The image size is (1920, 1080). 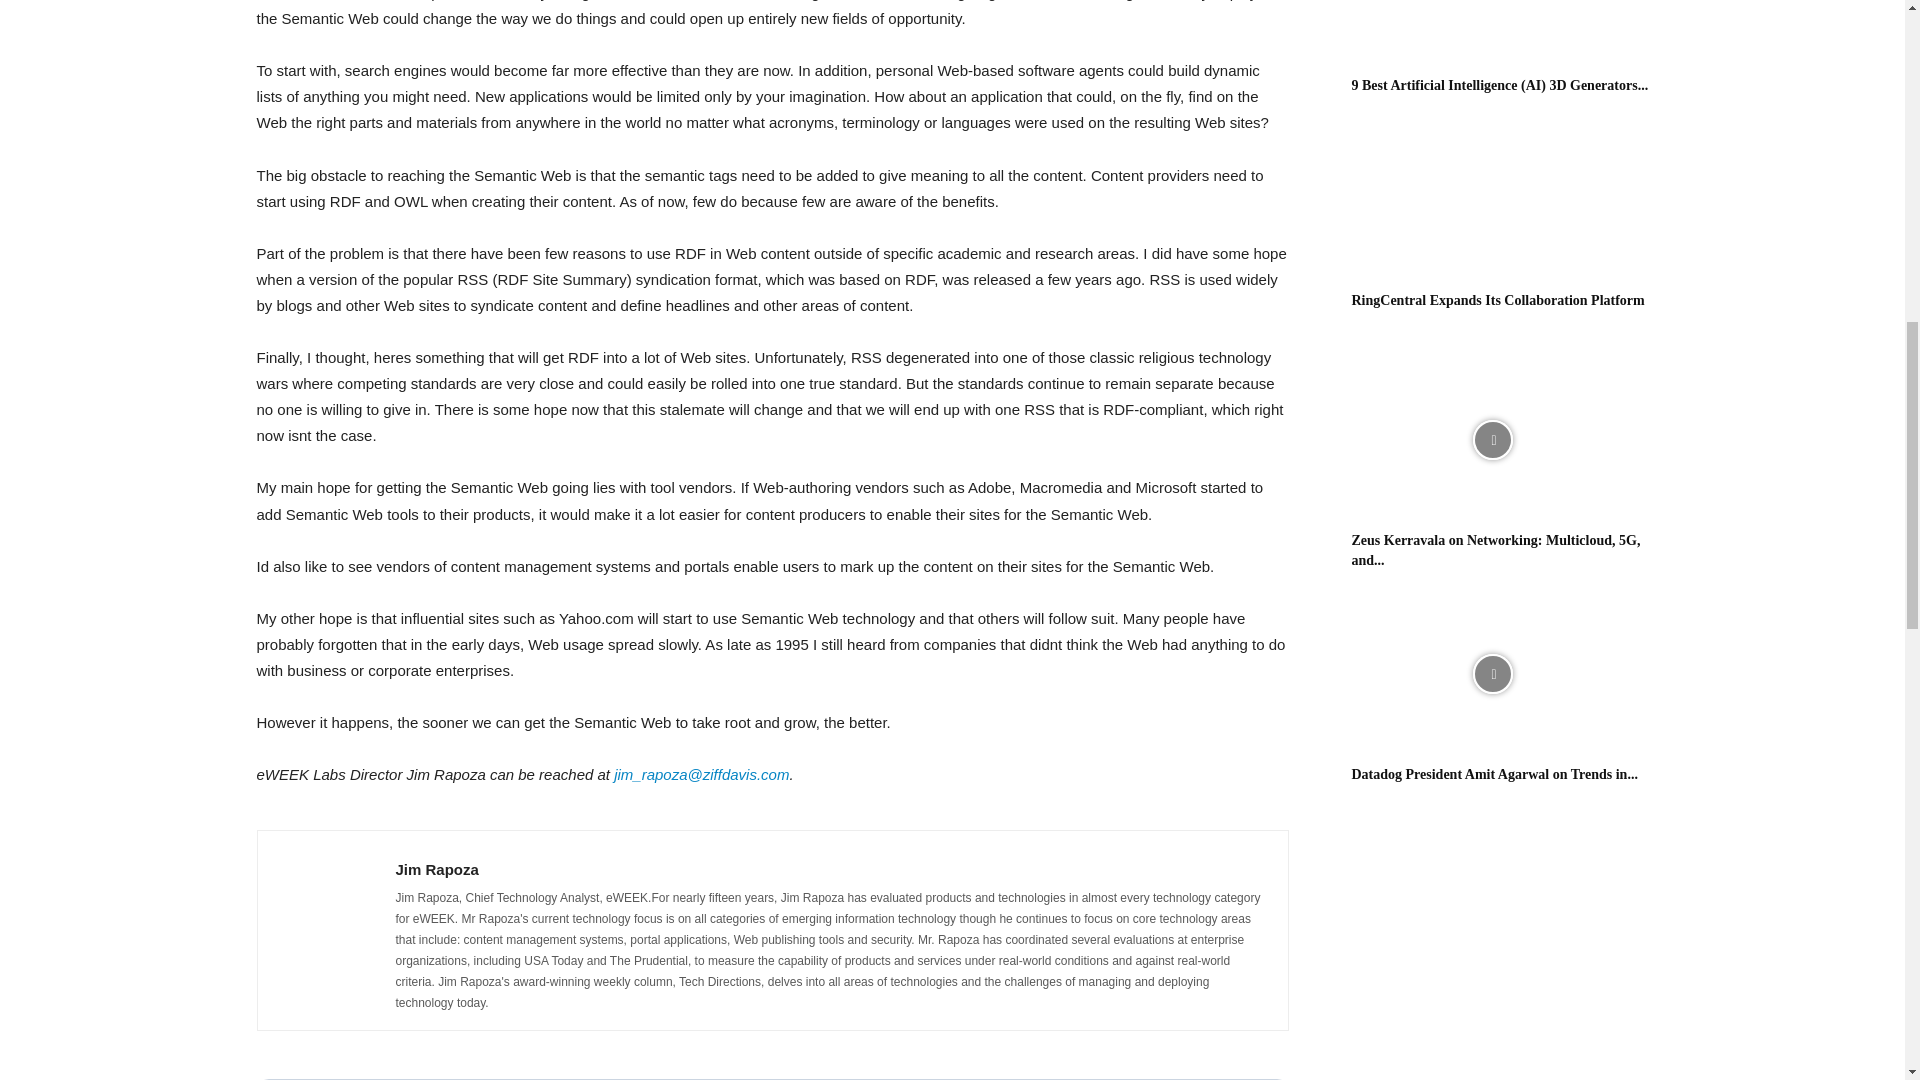 What do you see at coordinates (1498, 300) in the screenshot?
I see `RingCentral Expands Its Collaboration Platform` at bounding box center [1498, 300].